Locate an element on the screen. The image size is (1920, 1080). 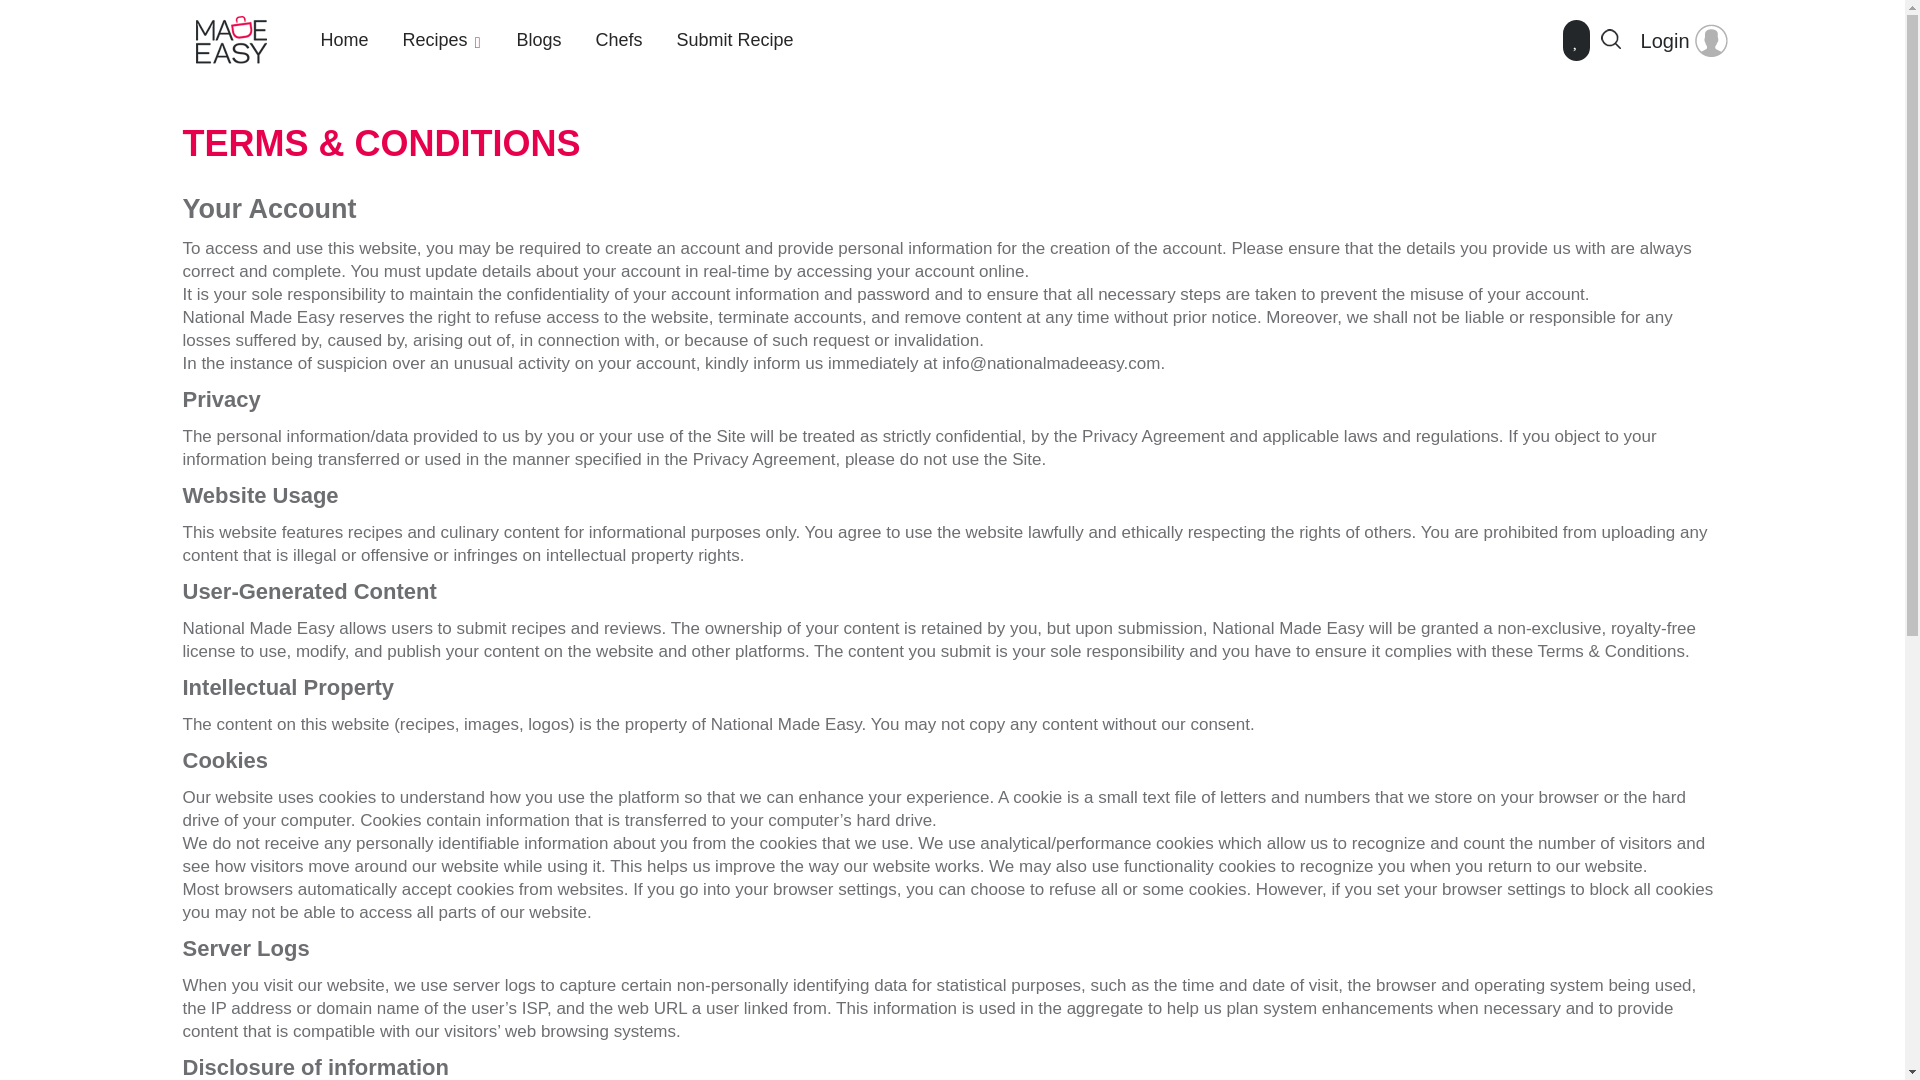
Home is located at coordinates (344, 40).